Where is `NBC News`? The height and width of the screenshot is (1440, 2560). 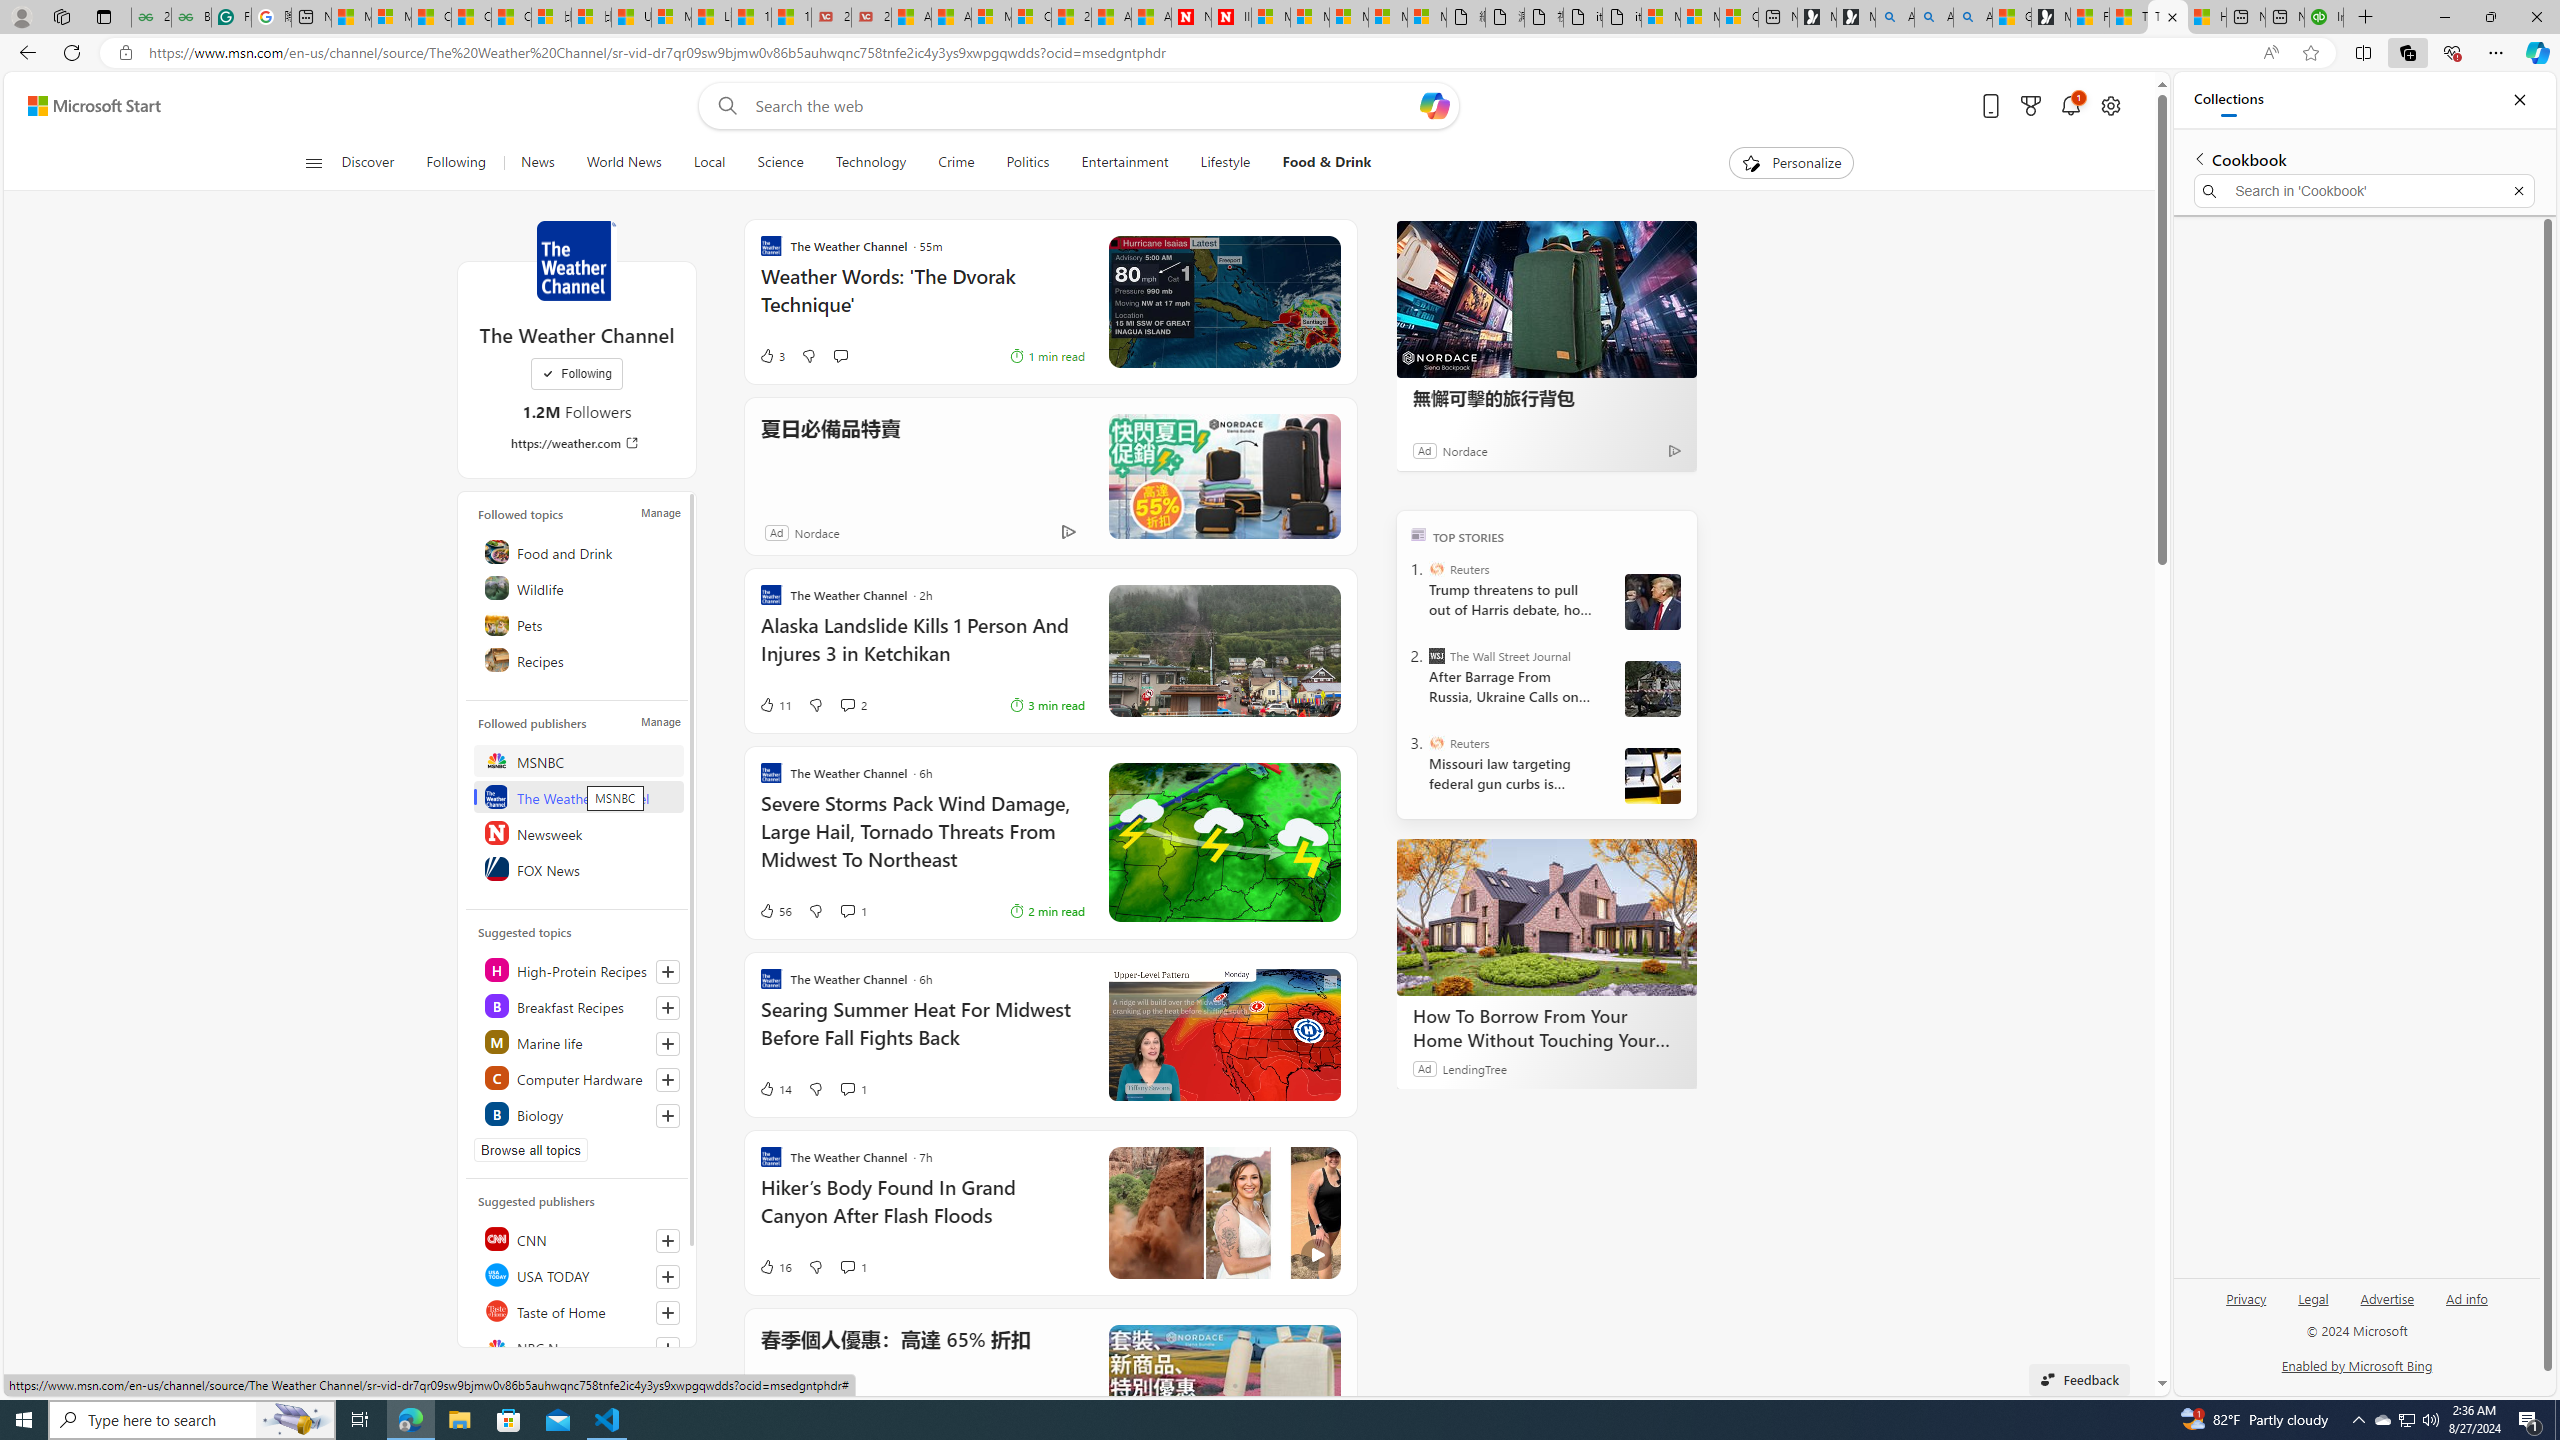 NBC News is located at coordinates (578, 1346).